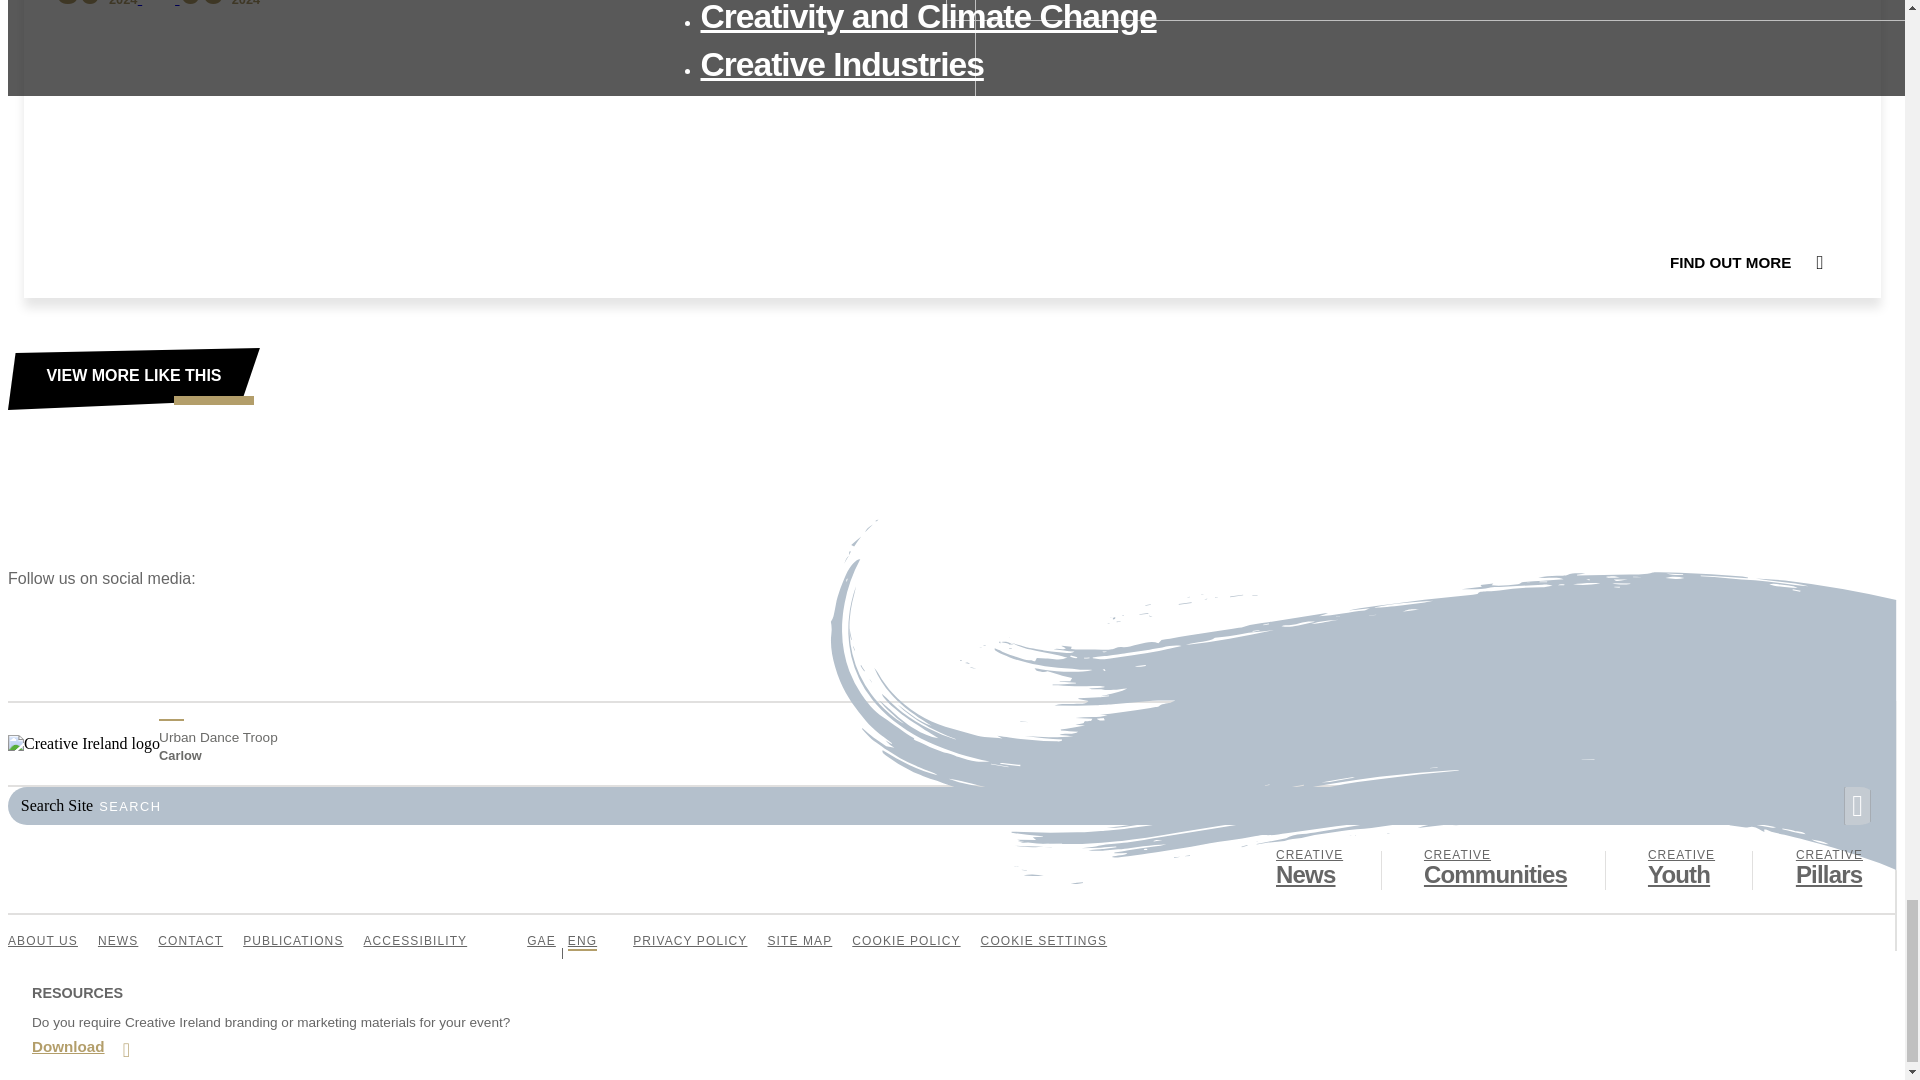 This screenshot has height=1080, width=1920. Describe the element at coordinates (1680, 868) in the screenshot. I see `Gaeilge` at that location.